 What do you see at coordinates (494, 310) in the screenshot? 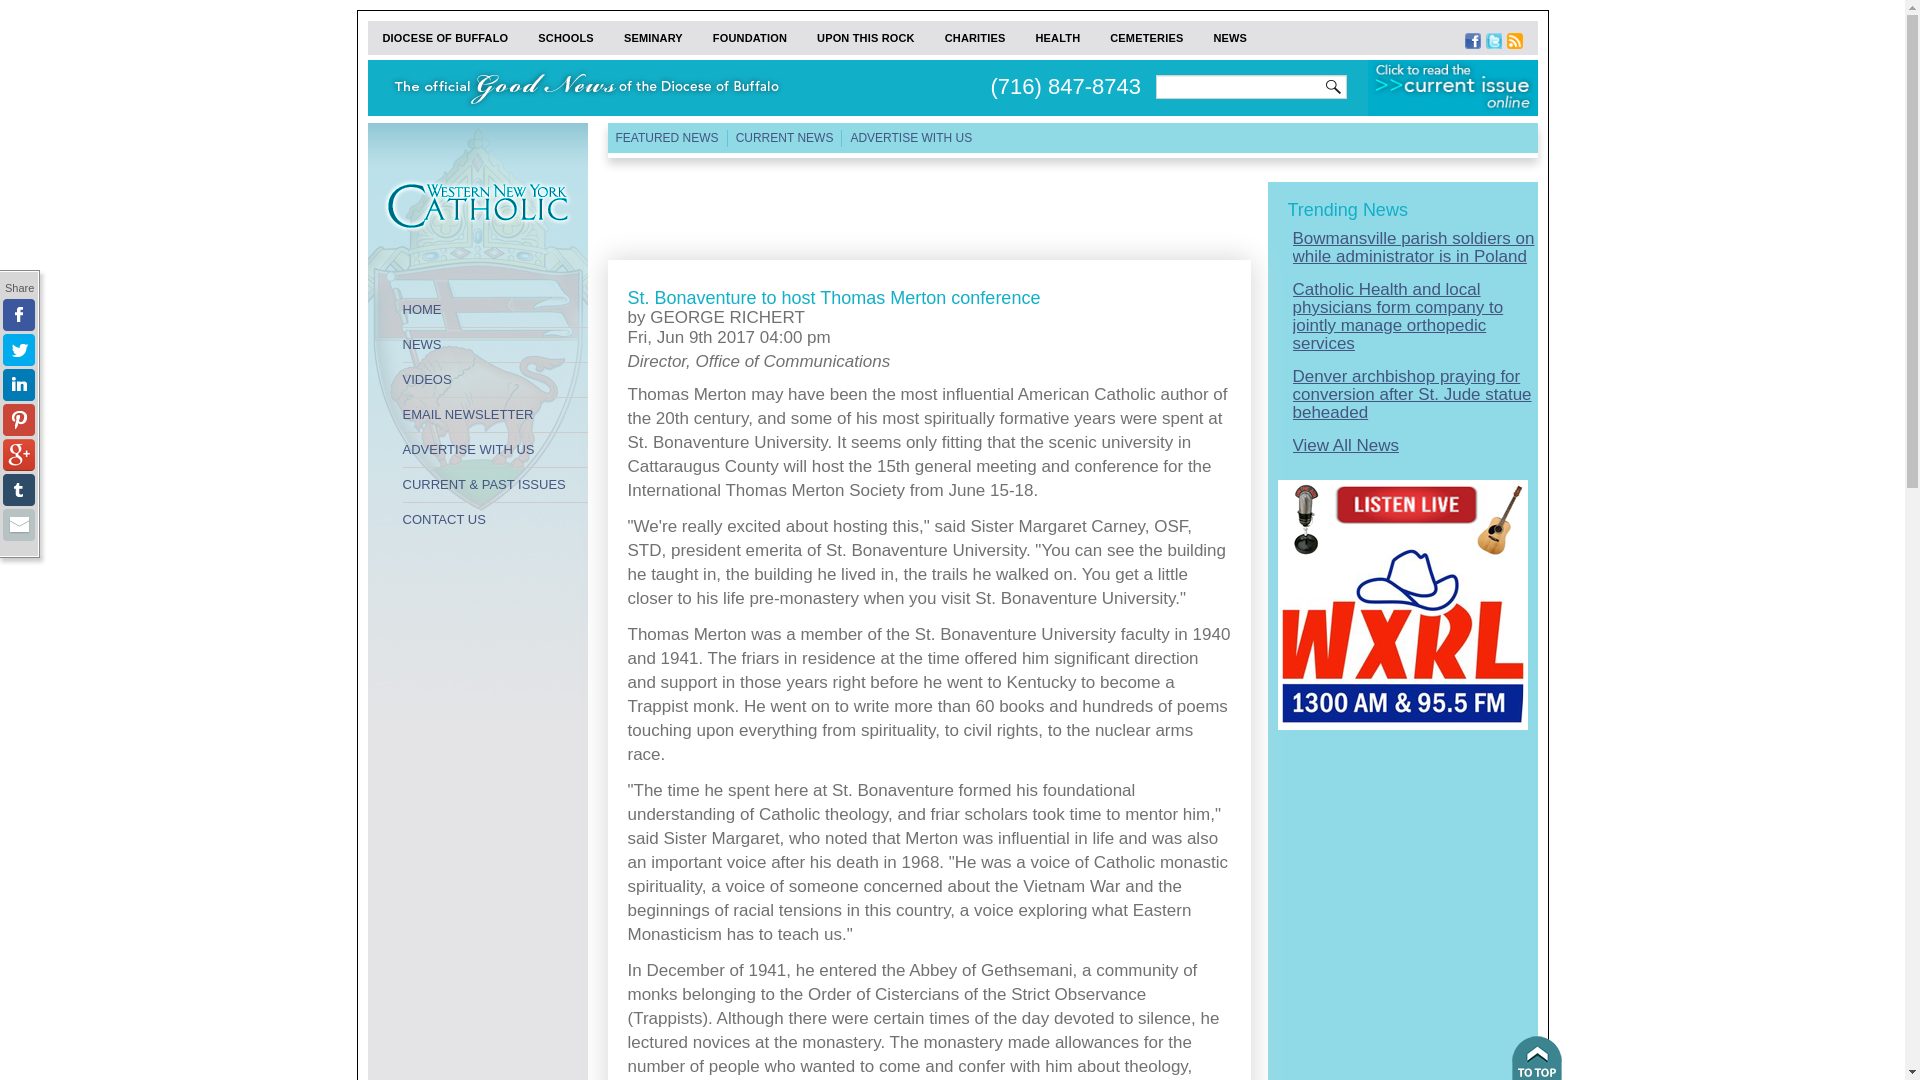
I see `HOME` at bounding box center [494, 310].